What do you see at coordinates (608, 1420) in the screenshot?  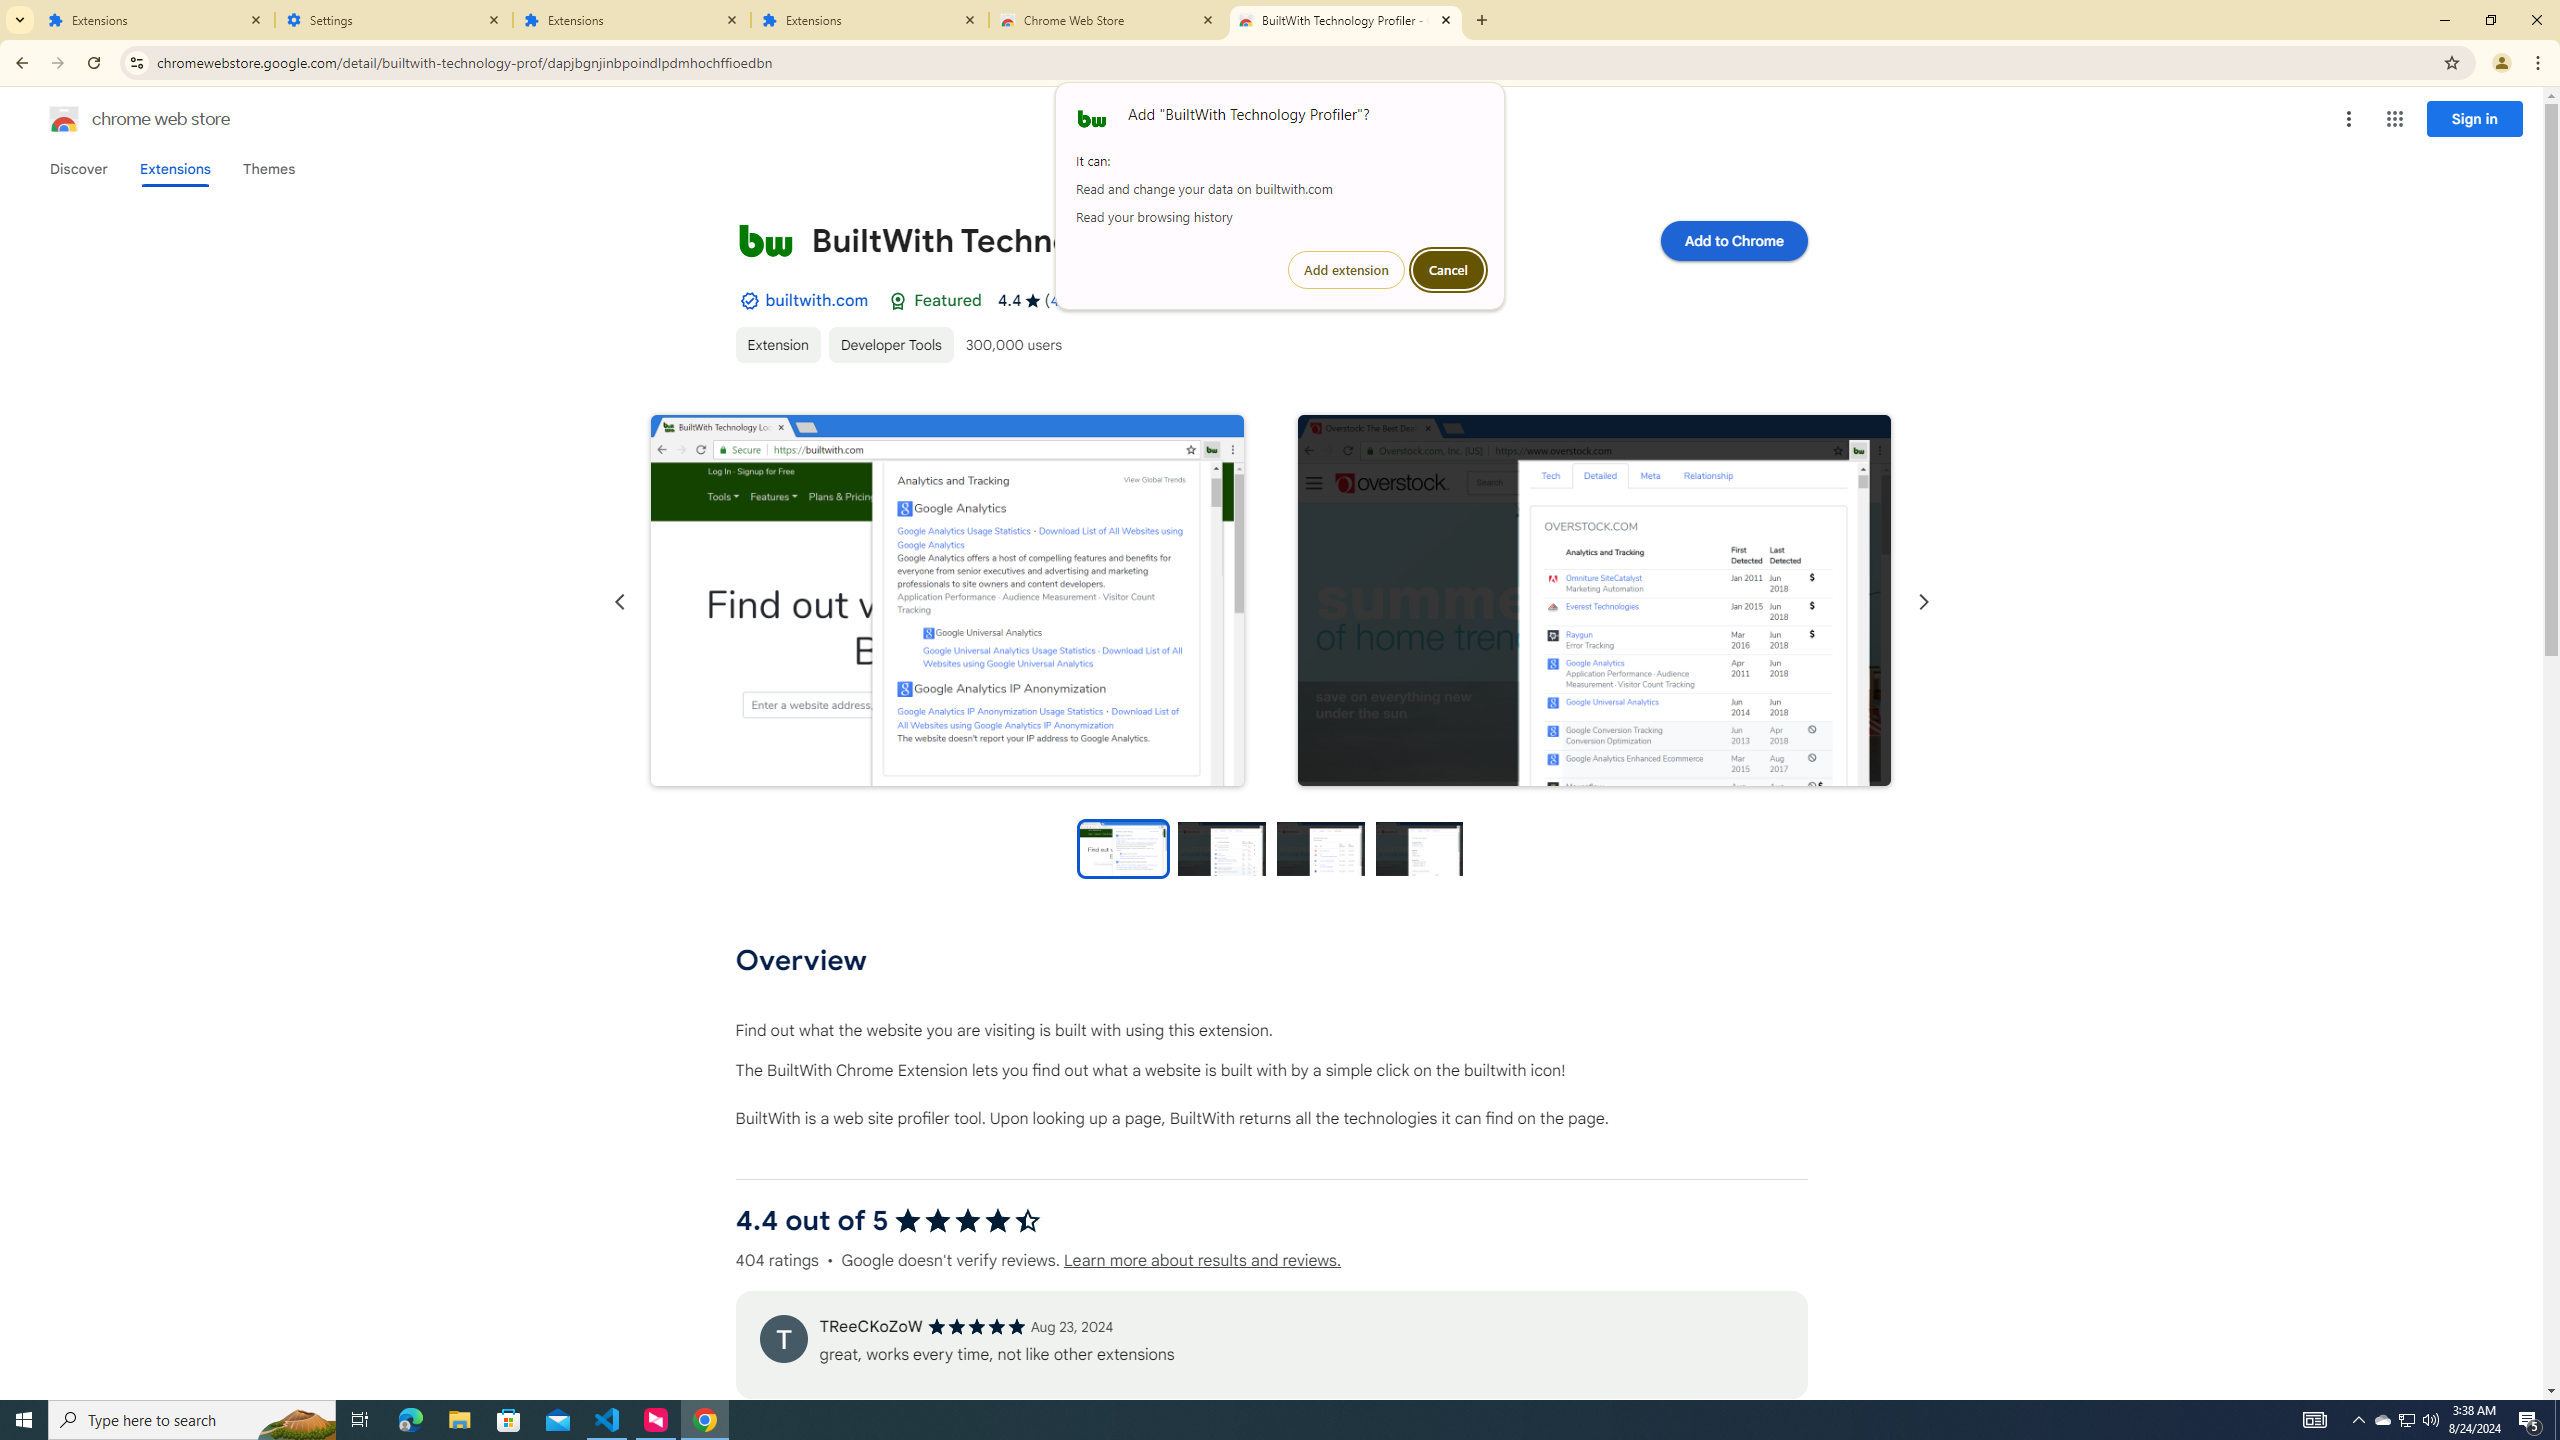 I see `Visual Studio Code - 1 running window` at bounding box center [608, 1420].